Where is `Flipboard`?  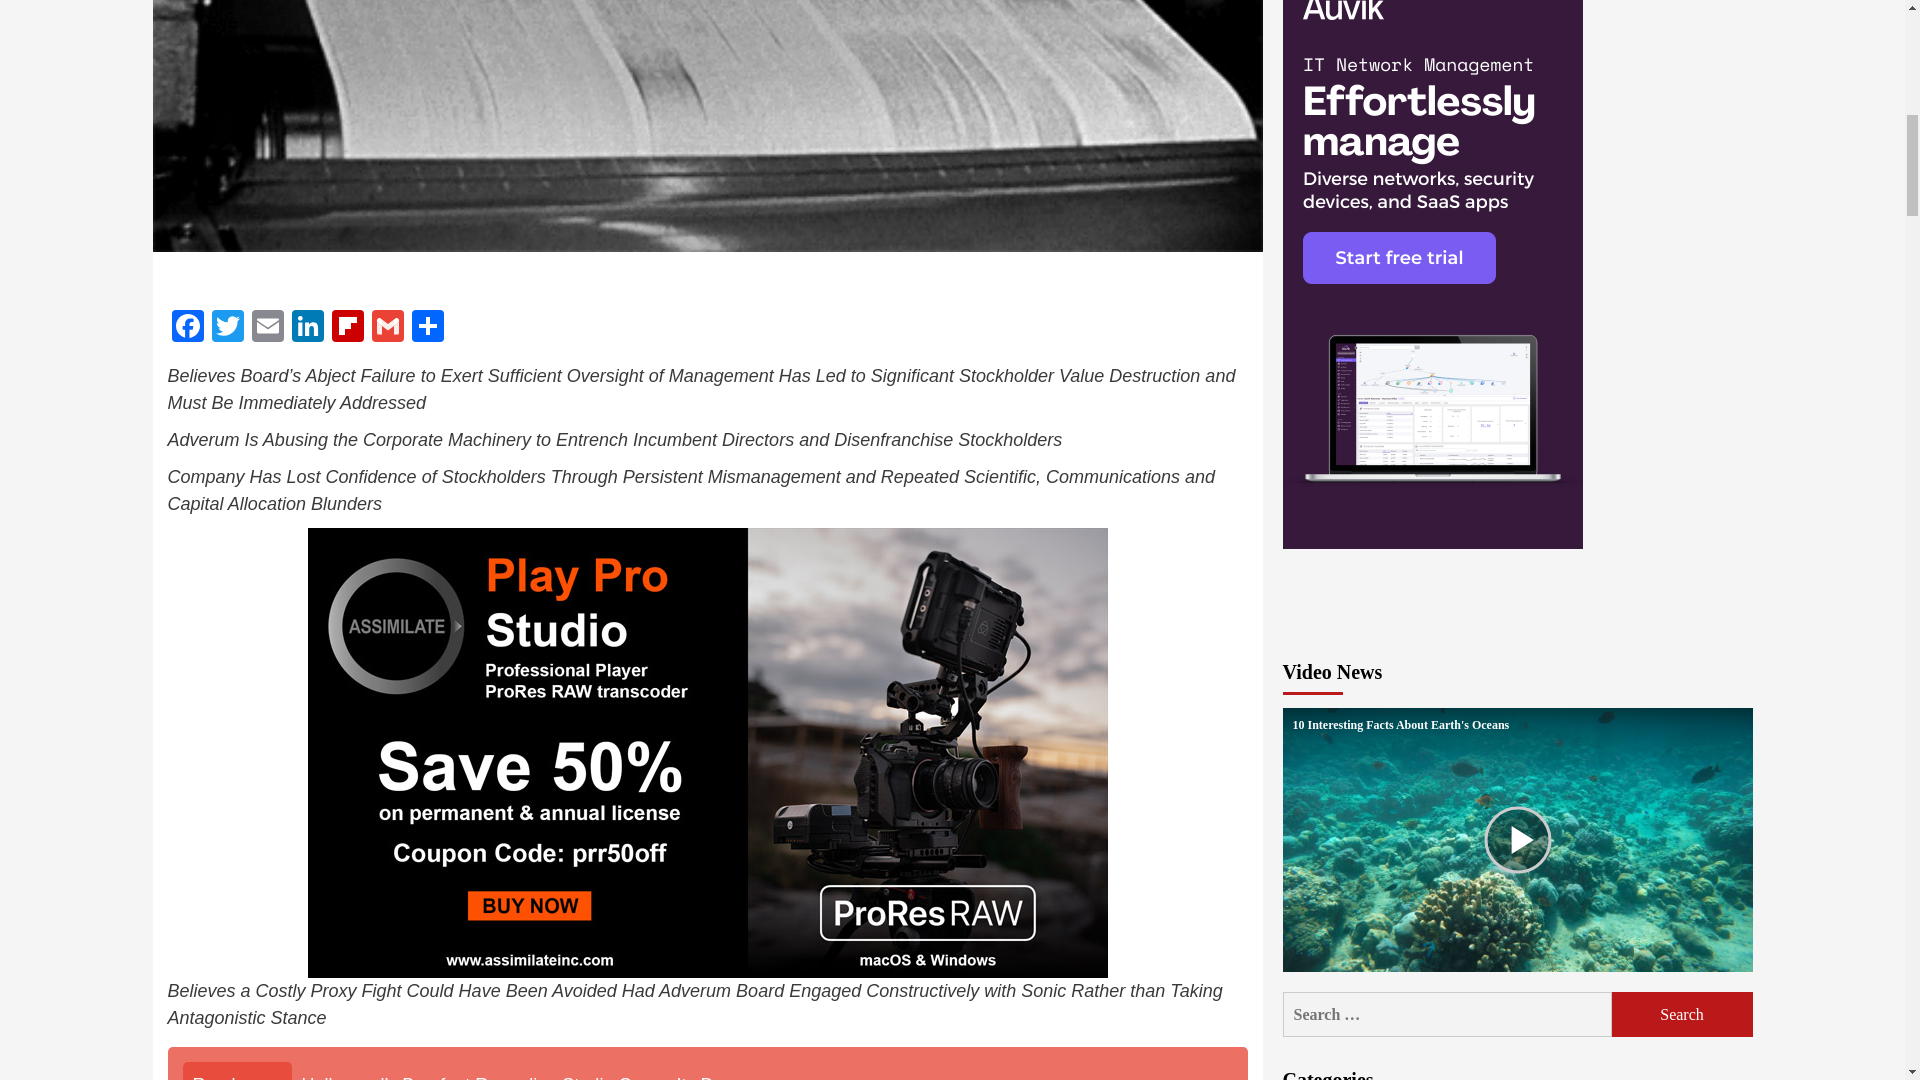
Flipboard is located at coordinates (348, 328).